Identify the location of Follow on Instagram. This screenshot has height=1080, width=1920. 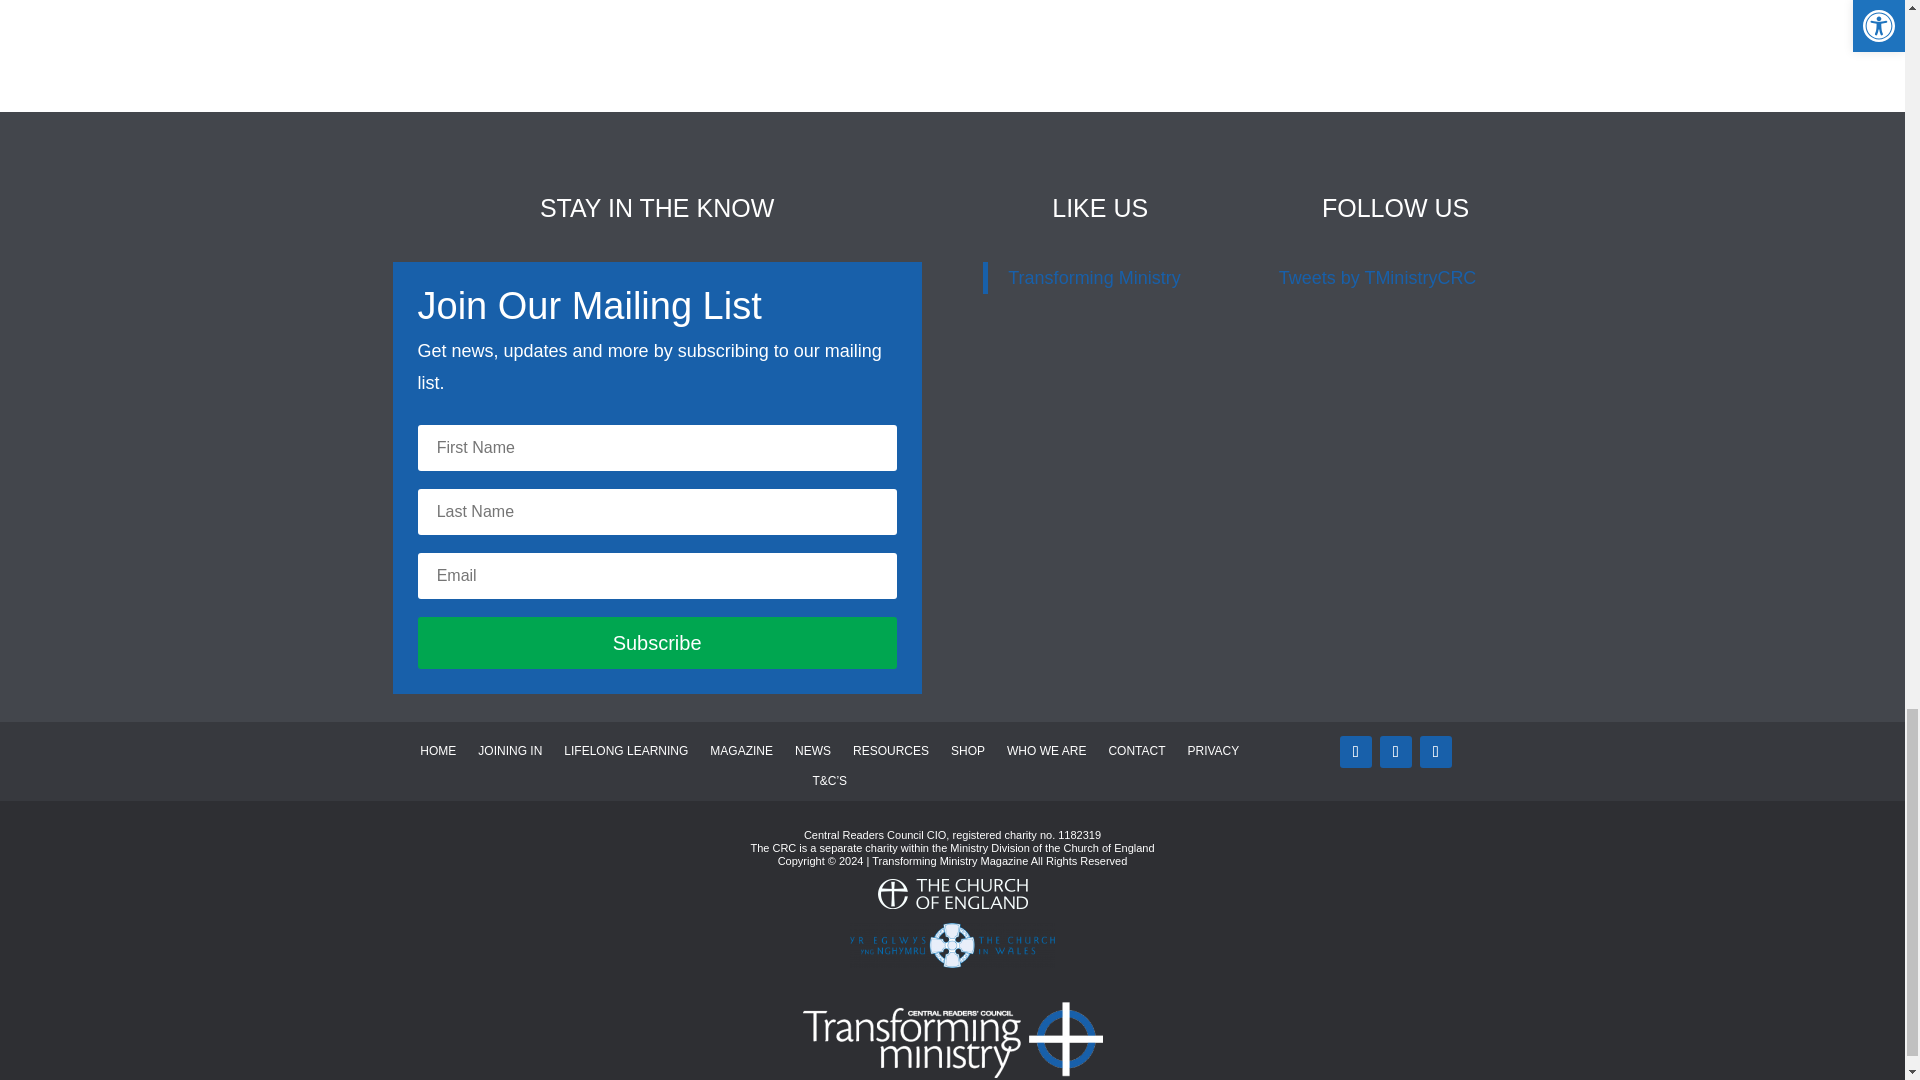
(1436, 751).